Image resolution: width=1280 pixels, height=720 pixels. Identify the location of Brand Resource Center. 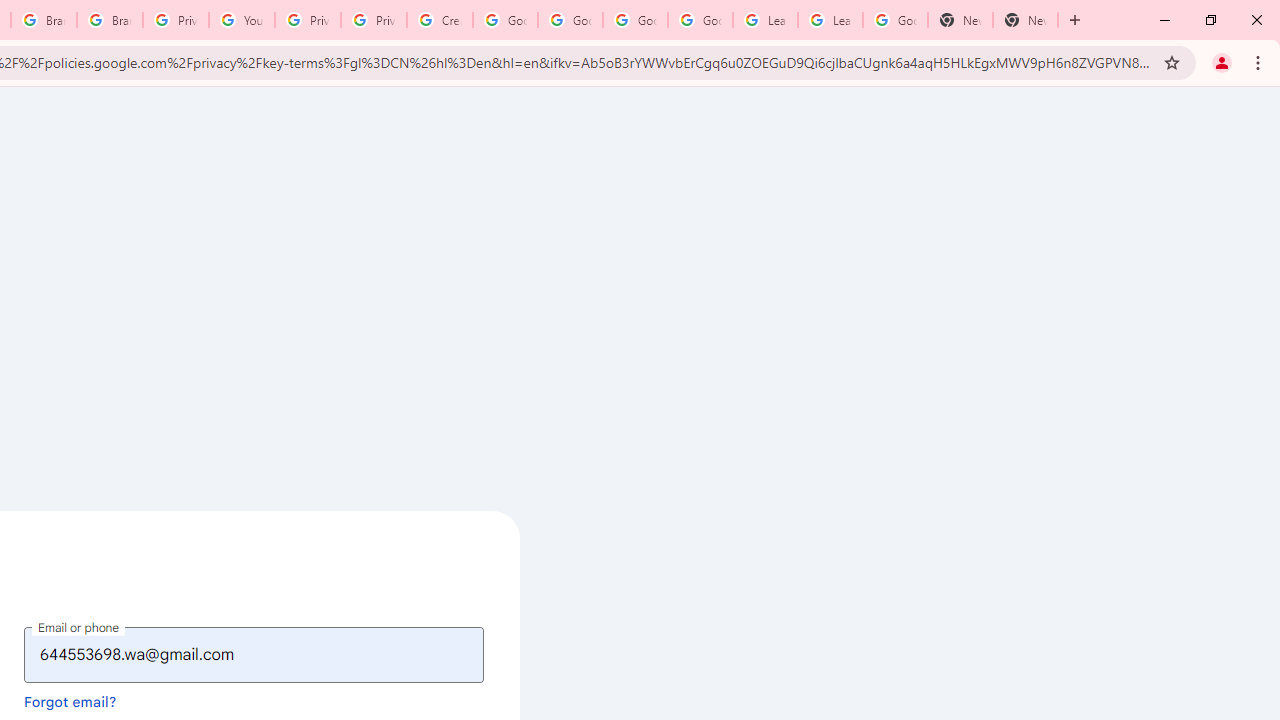
(110, 20).